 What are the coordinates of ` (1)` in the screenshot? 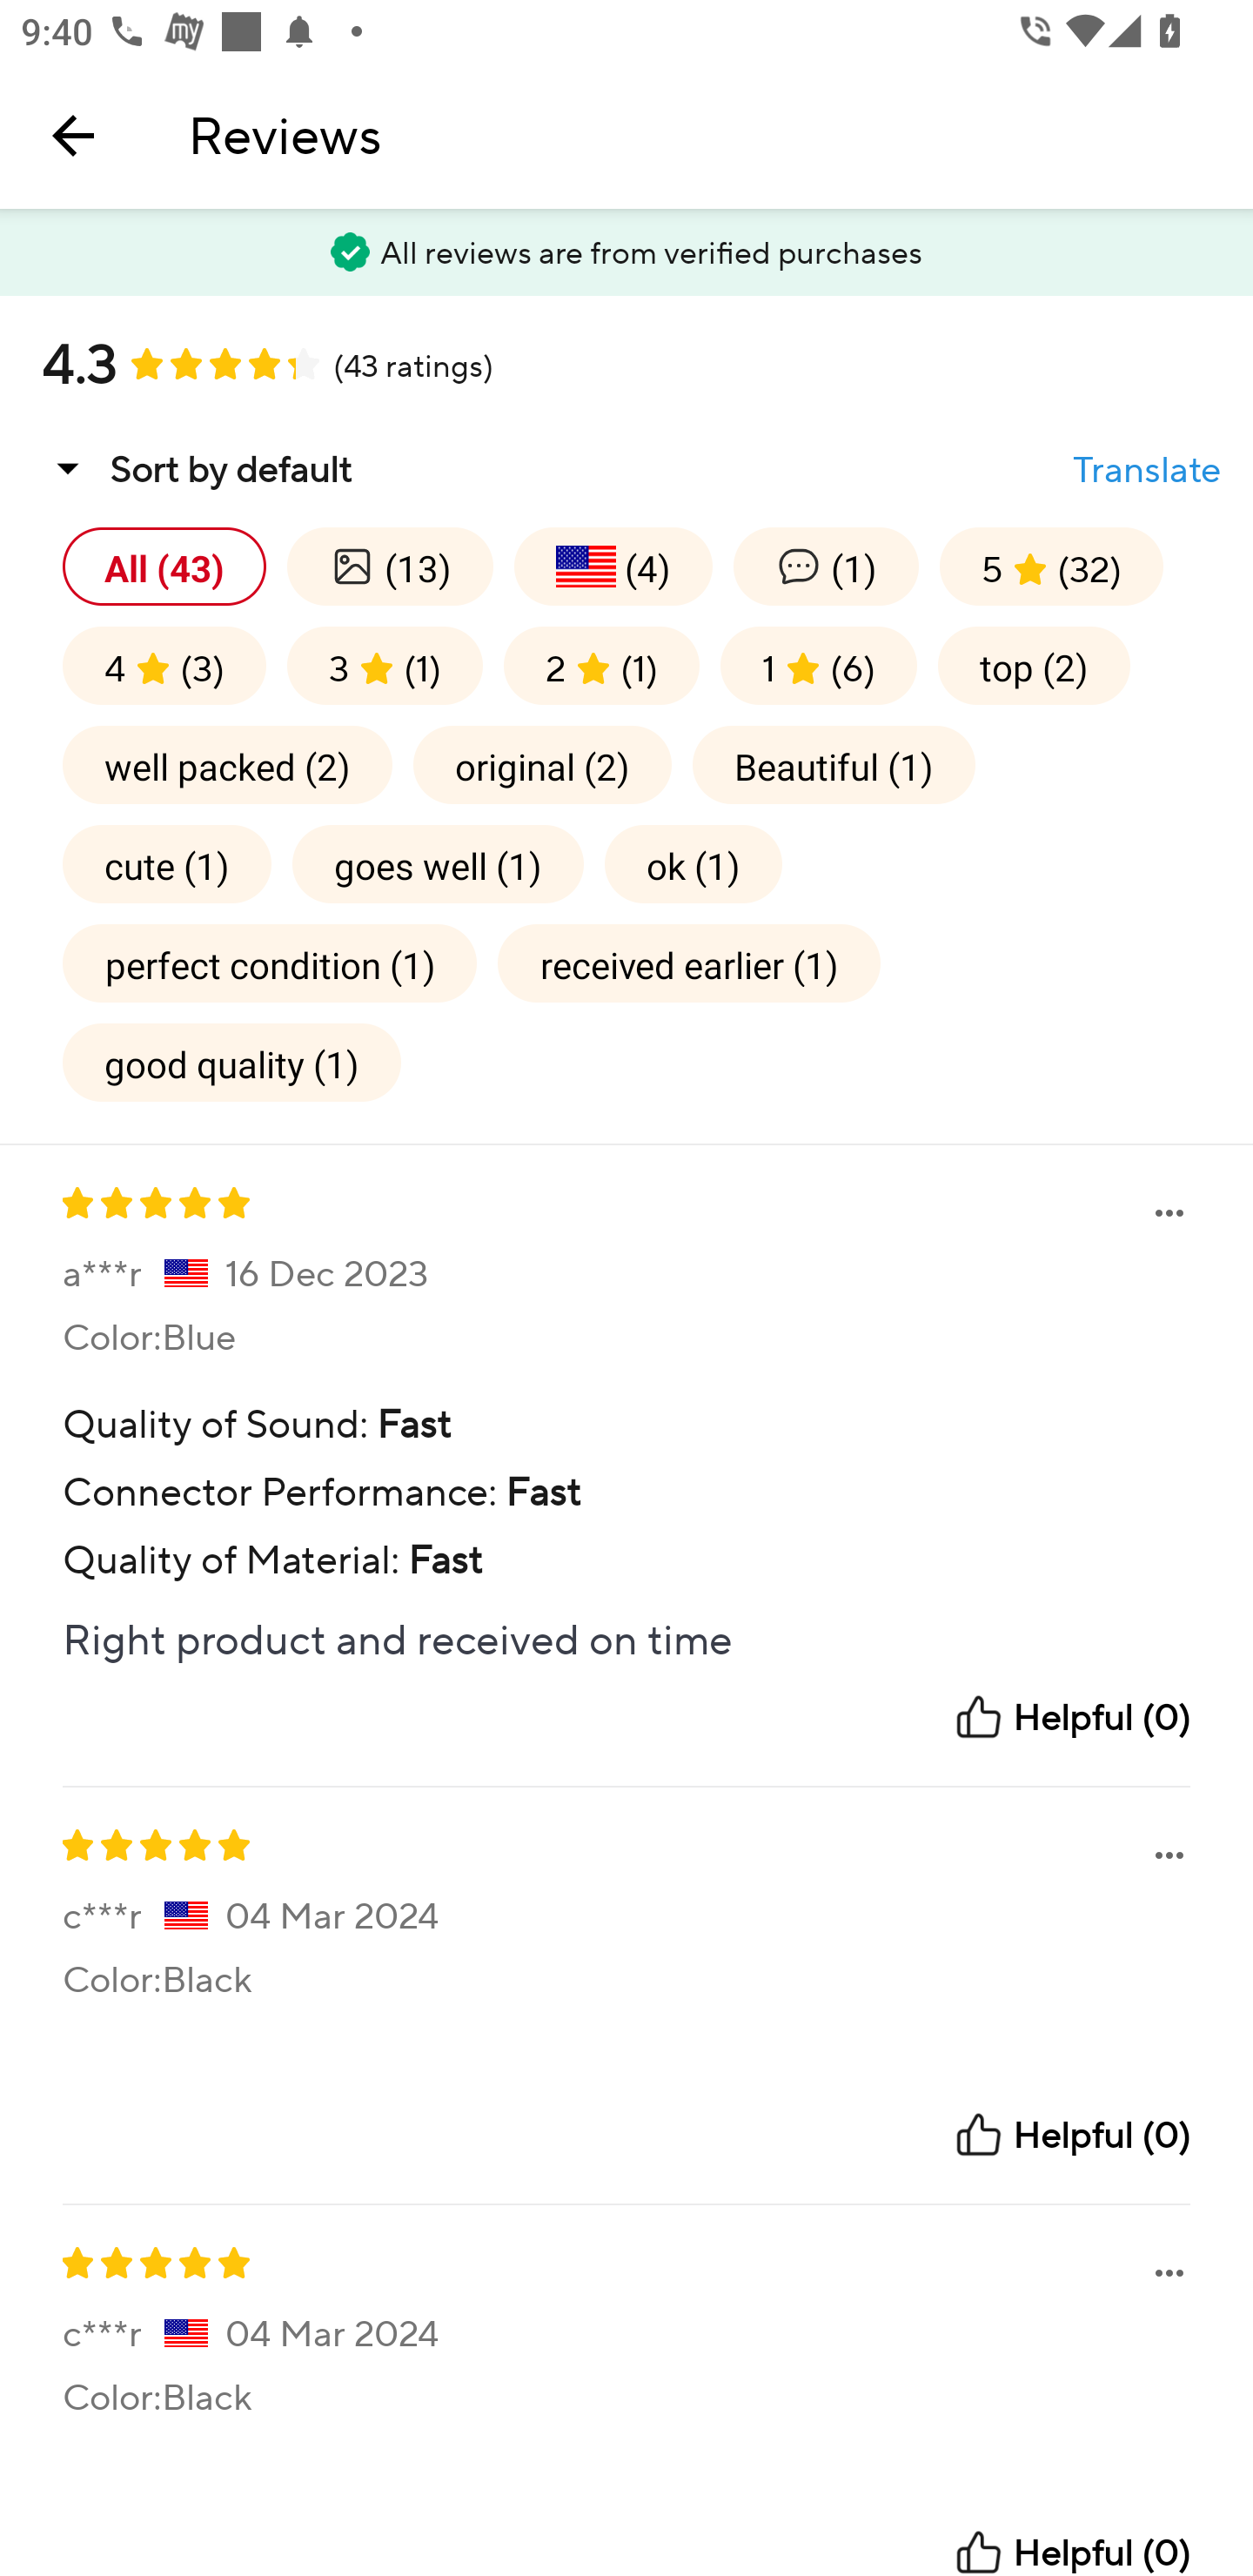 It's located at (825, 566).